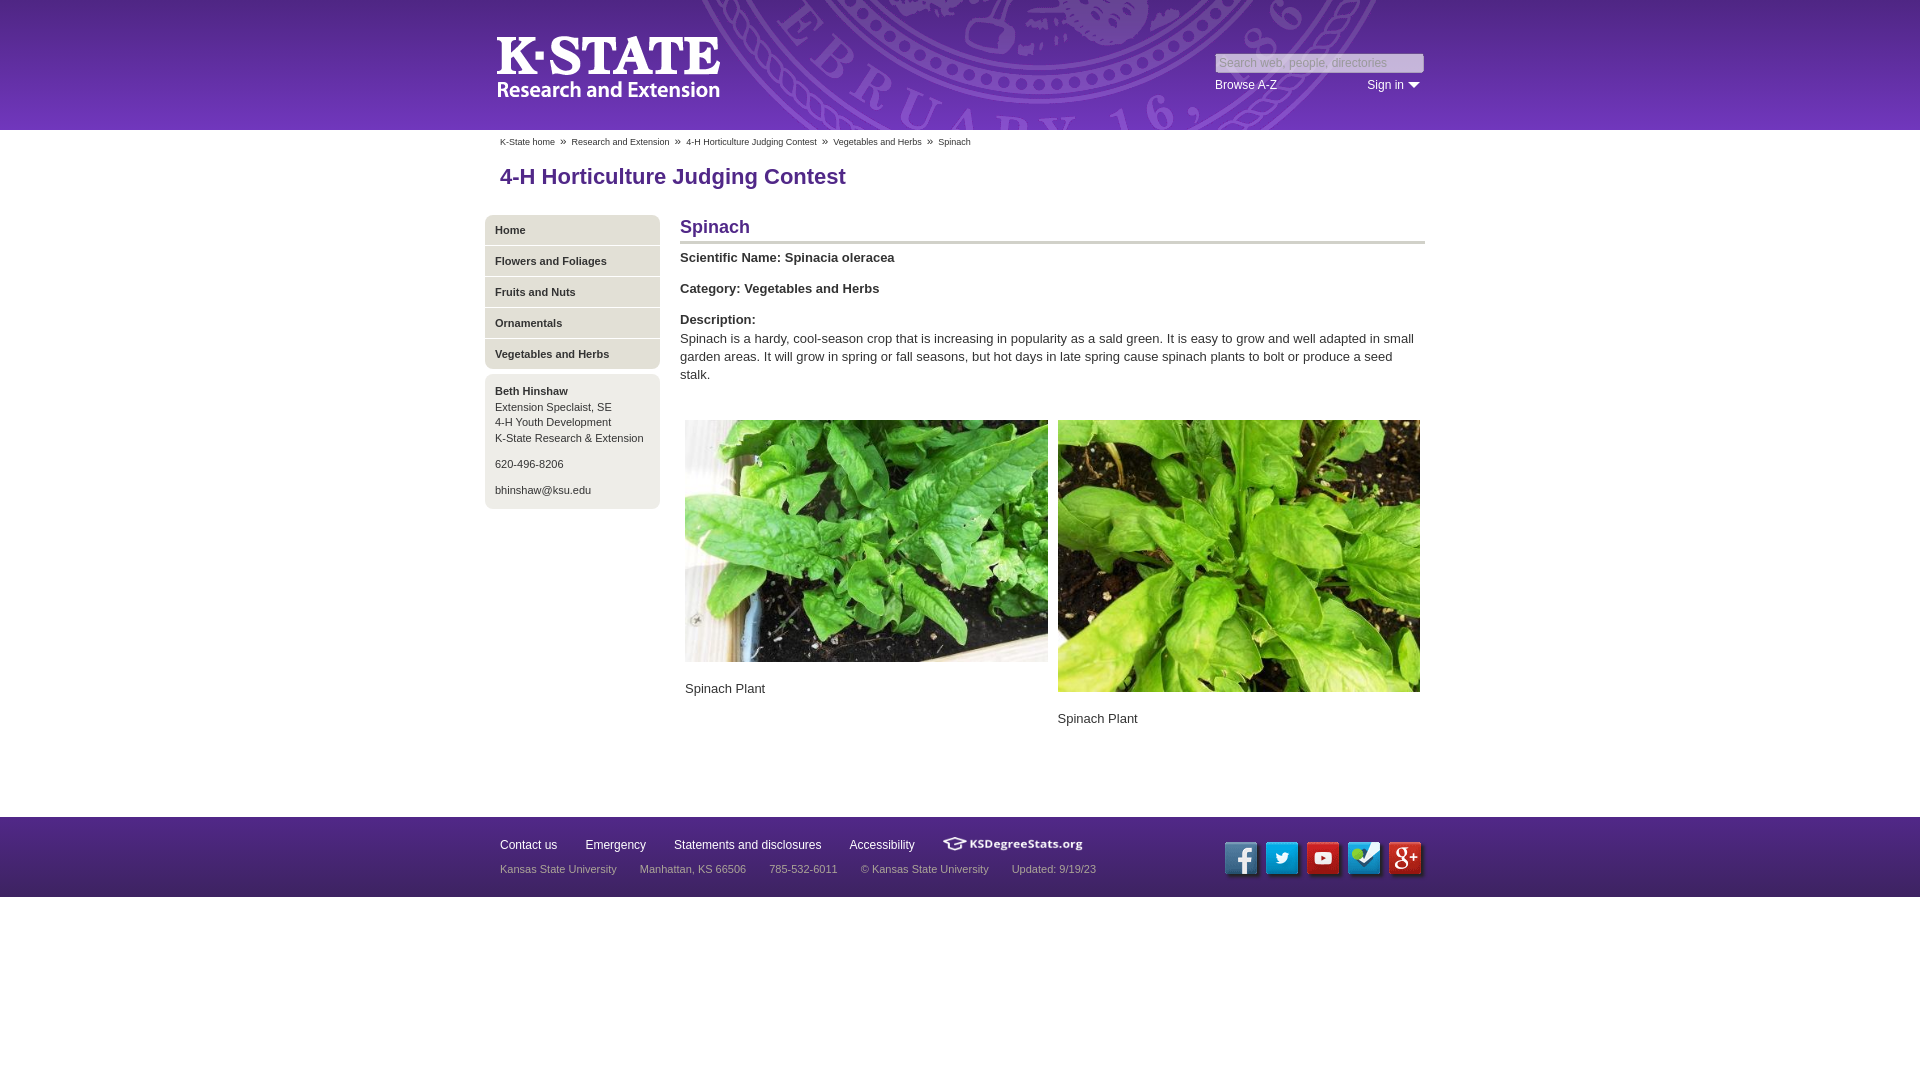 This screenshot has height=1080, width=1920. What do you see at coordinates (1320, 62) in the screenshot?
I see `Search web, people, directories` at bounding box center [1320, 62].